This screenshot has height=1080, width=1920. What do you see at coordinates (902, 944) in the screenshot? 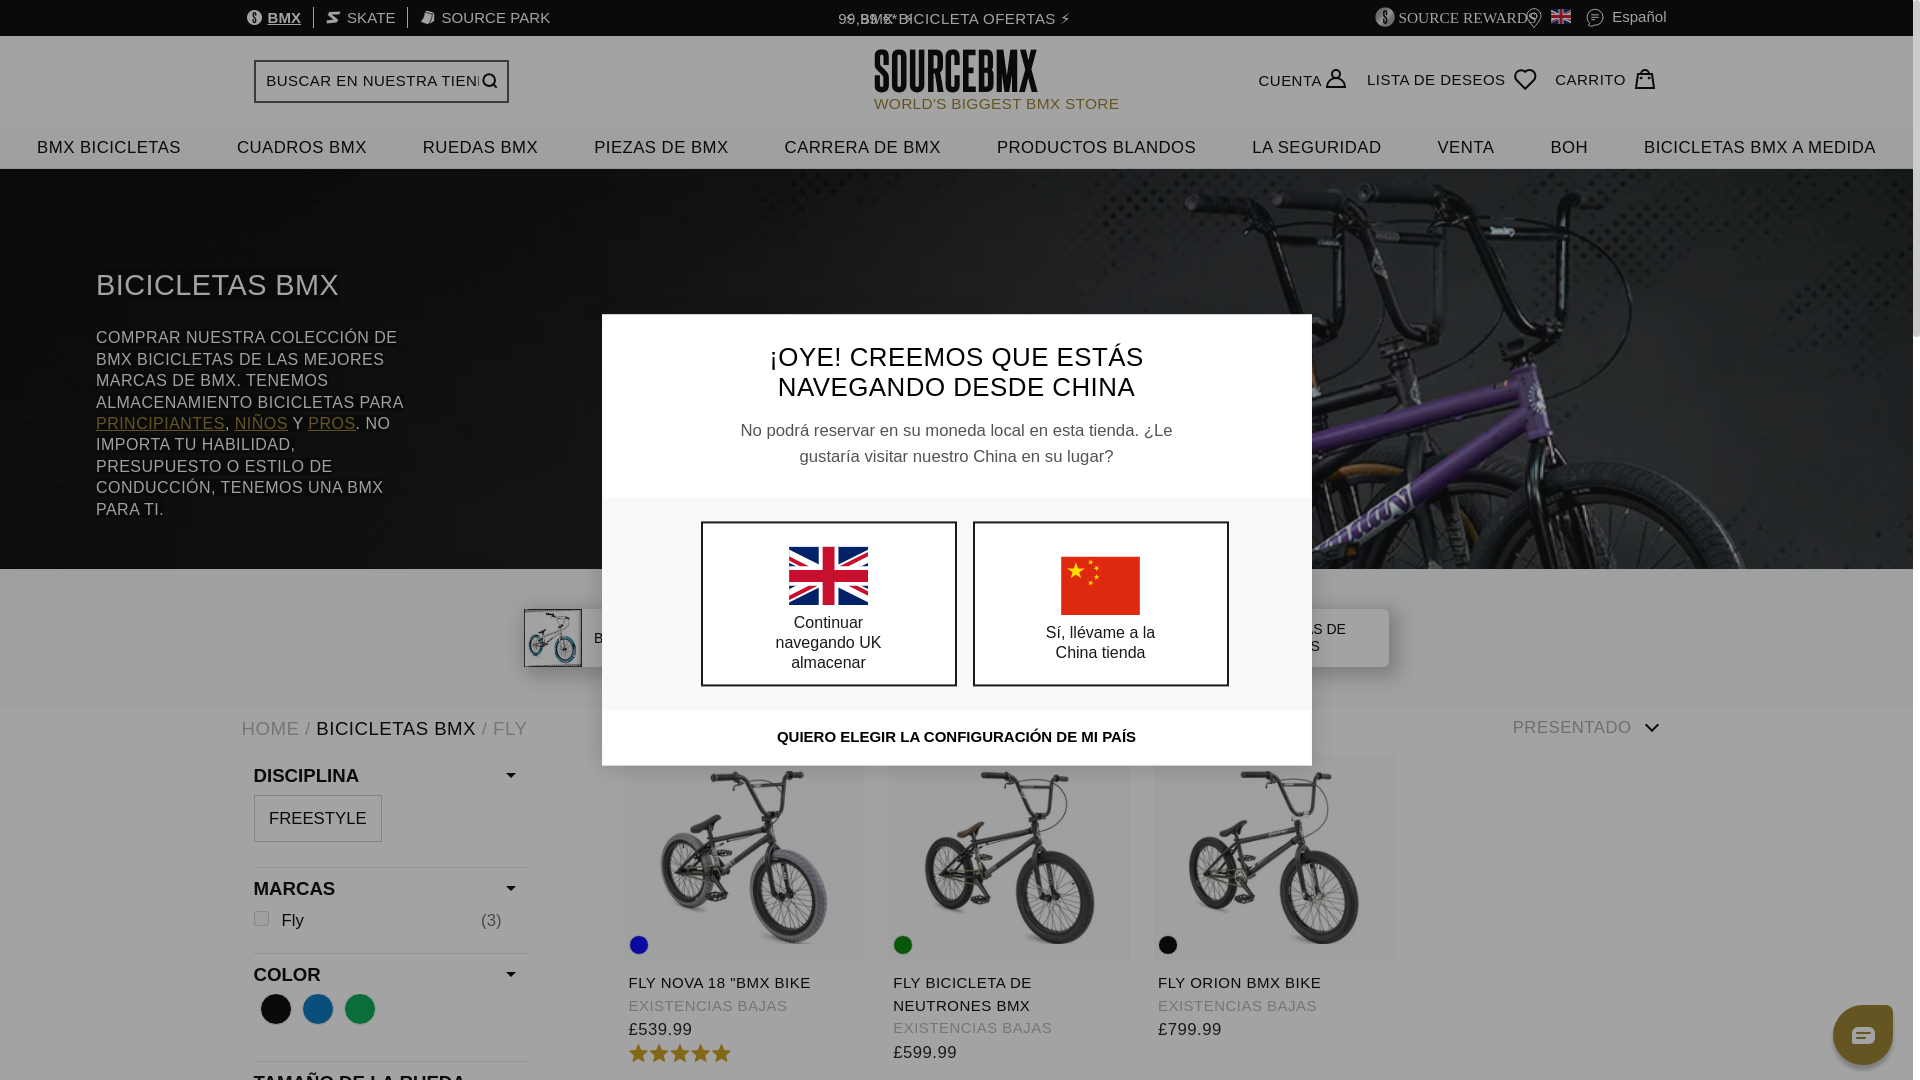
I see `Fly Bicicleta de neutrones BMX - Metallic Green` at bounding box center [902, 944].